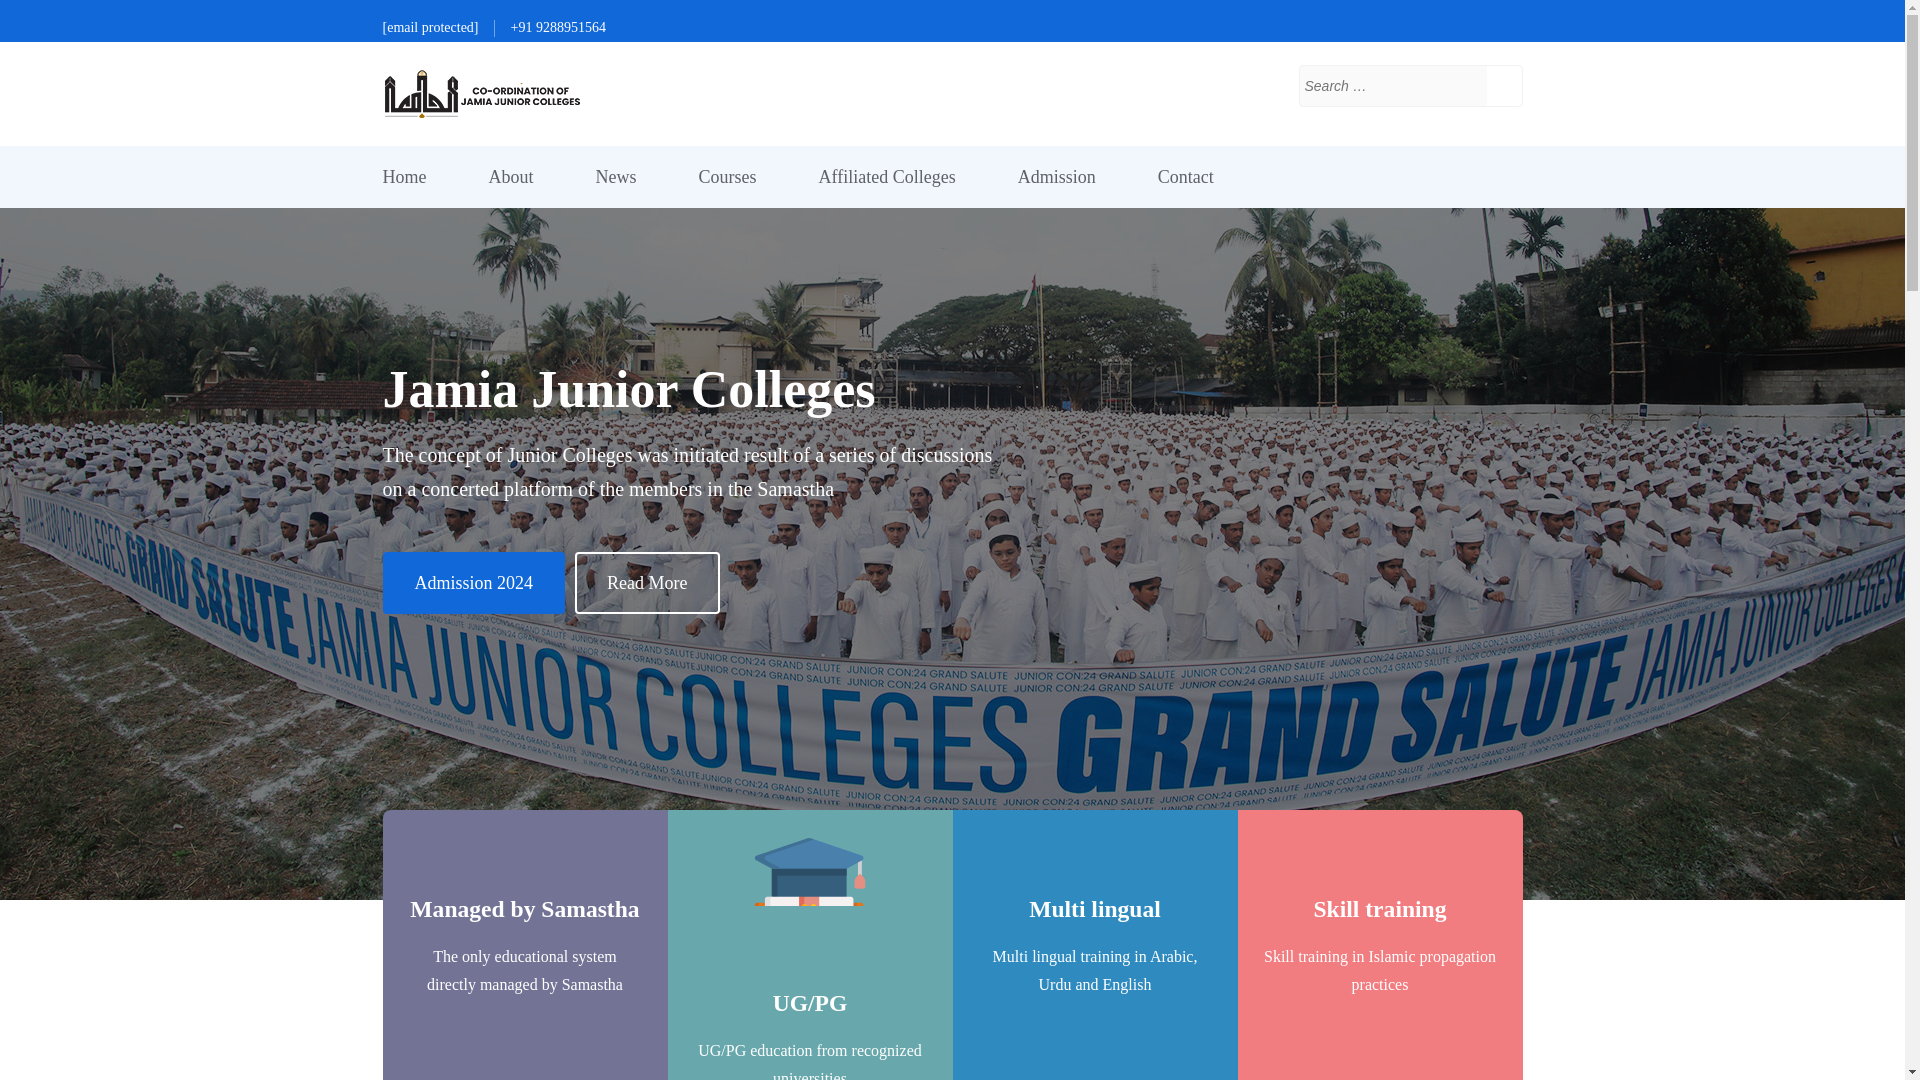  What do you see at coordinates (524, 909) in the screenshot?
I see `Managed by Samastha` at bounding box center [524, 909].